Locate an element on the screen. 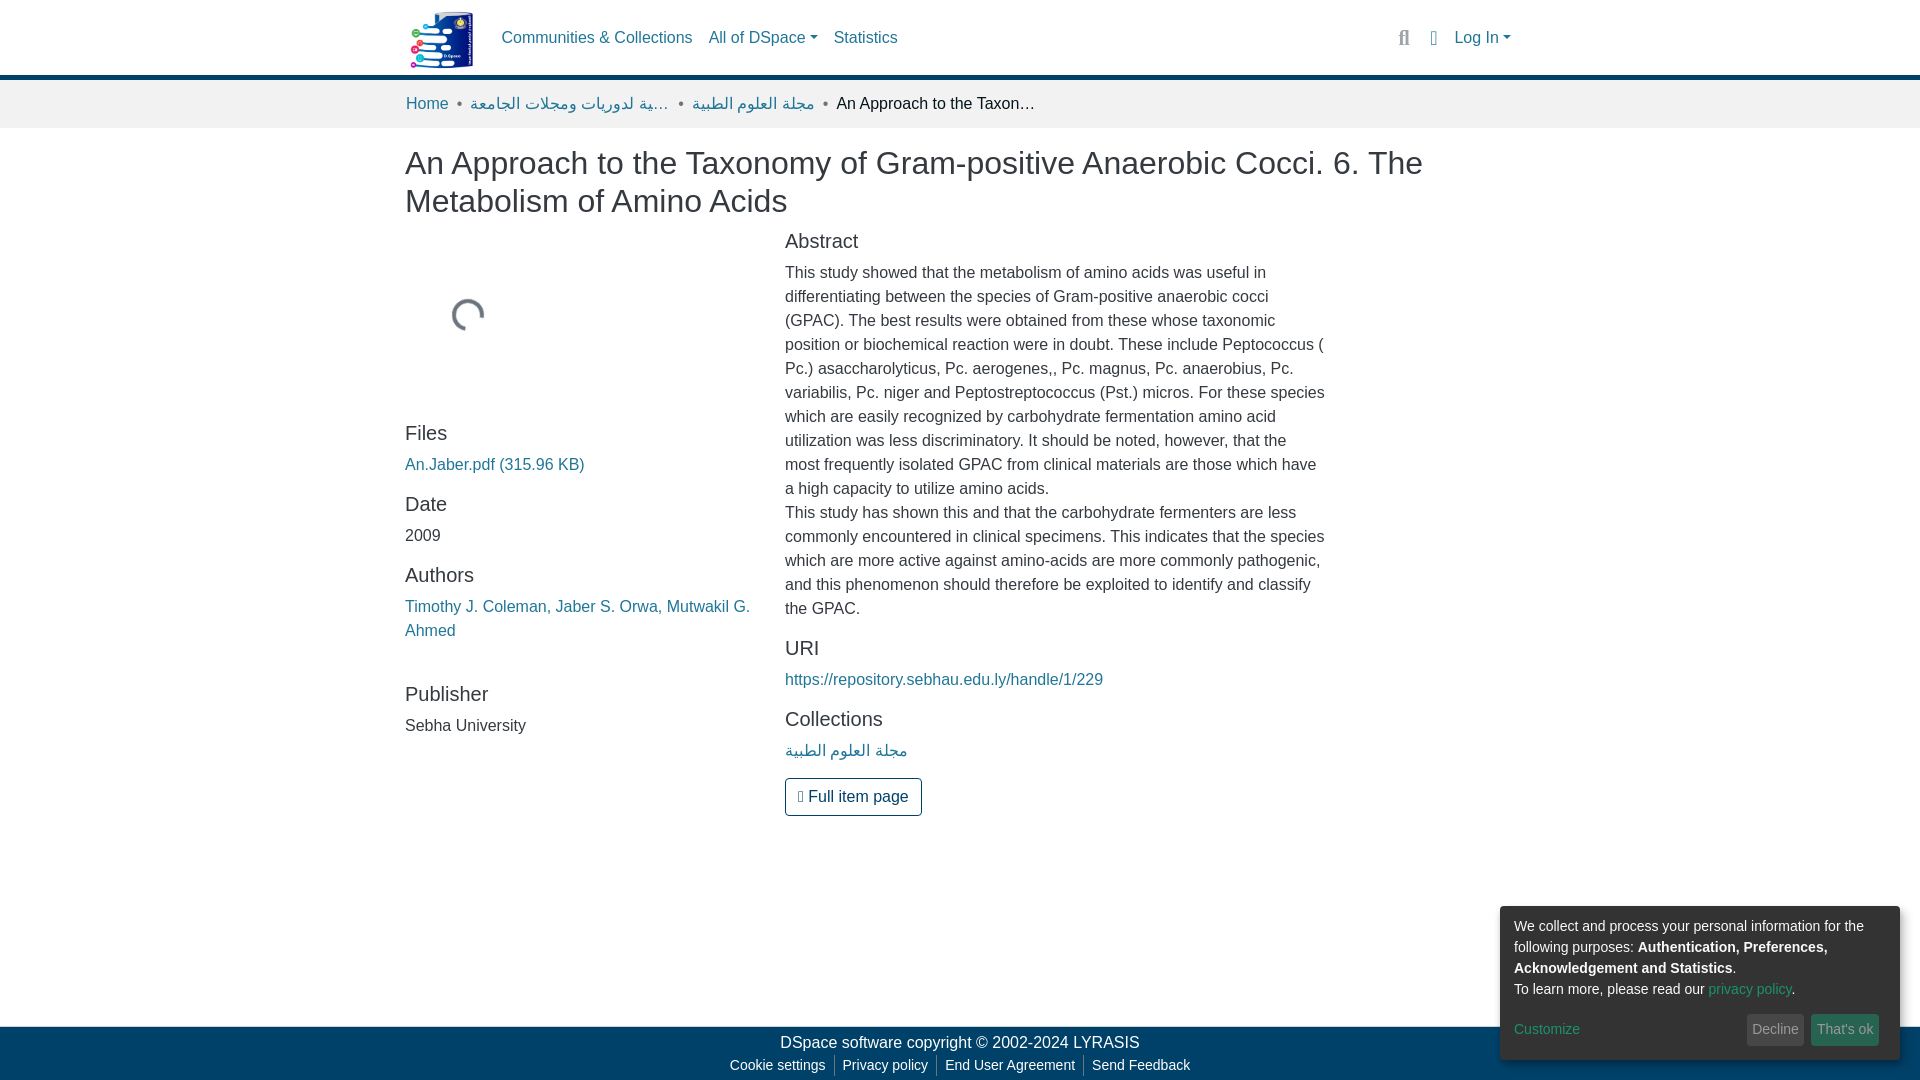 This screenshot has height=1080, width=1920. Timothy J. Coleman, Jaber S. Orwa, Mutwakil G. Ahmed is located at coordinates (578, 618).